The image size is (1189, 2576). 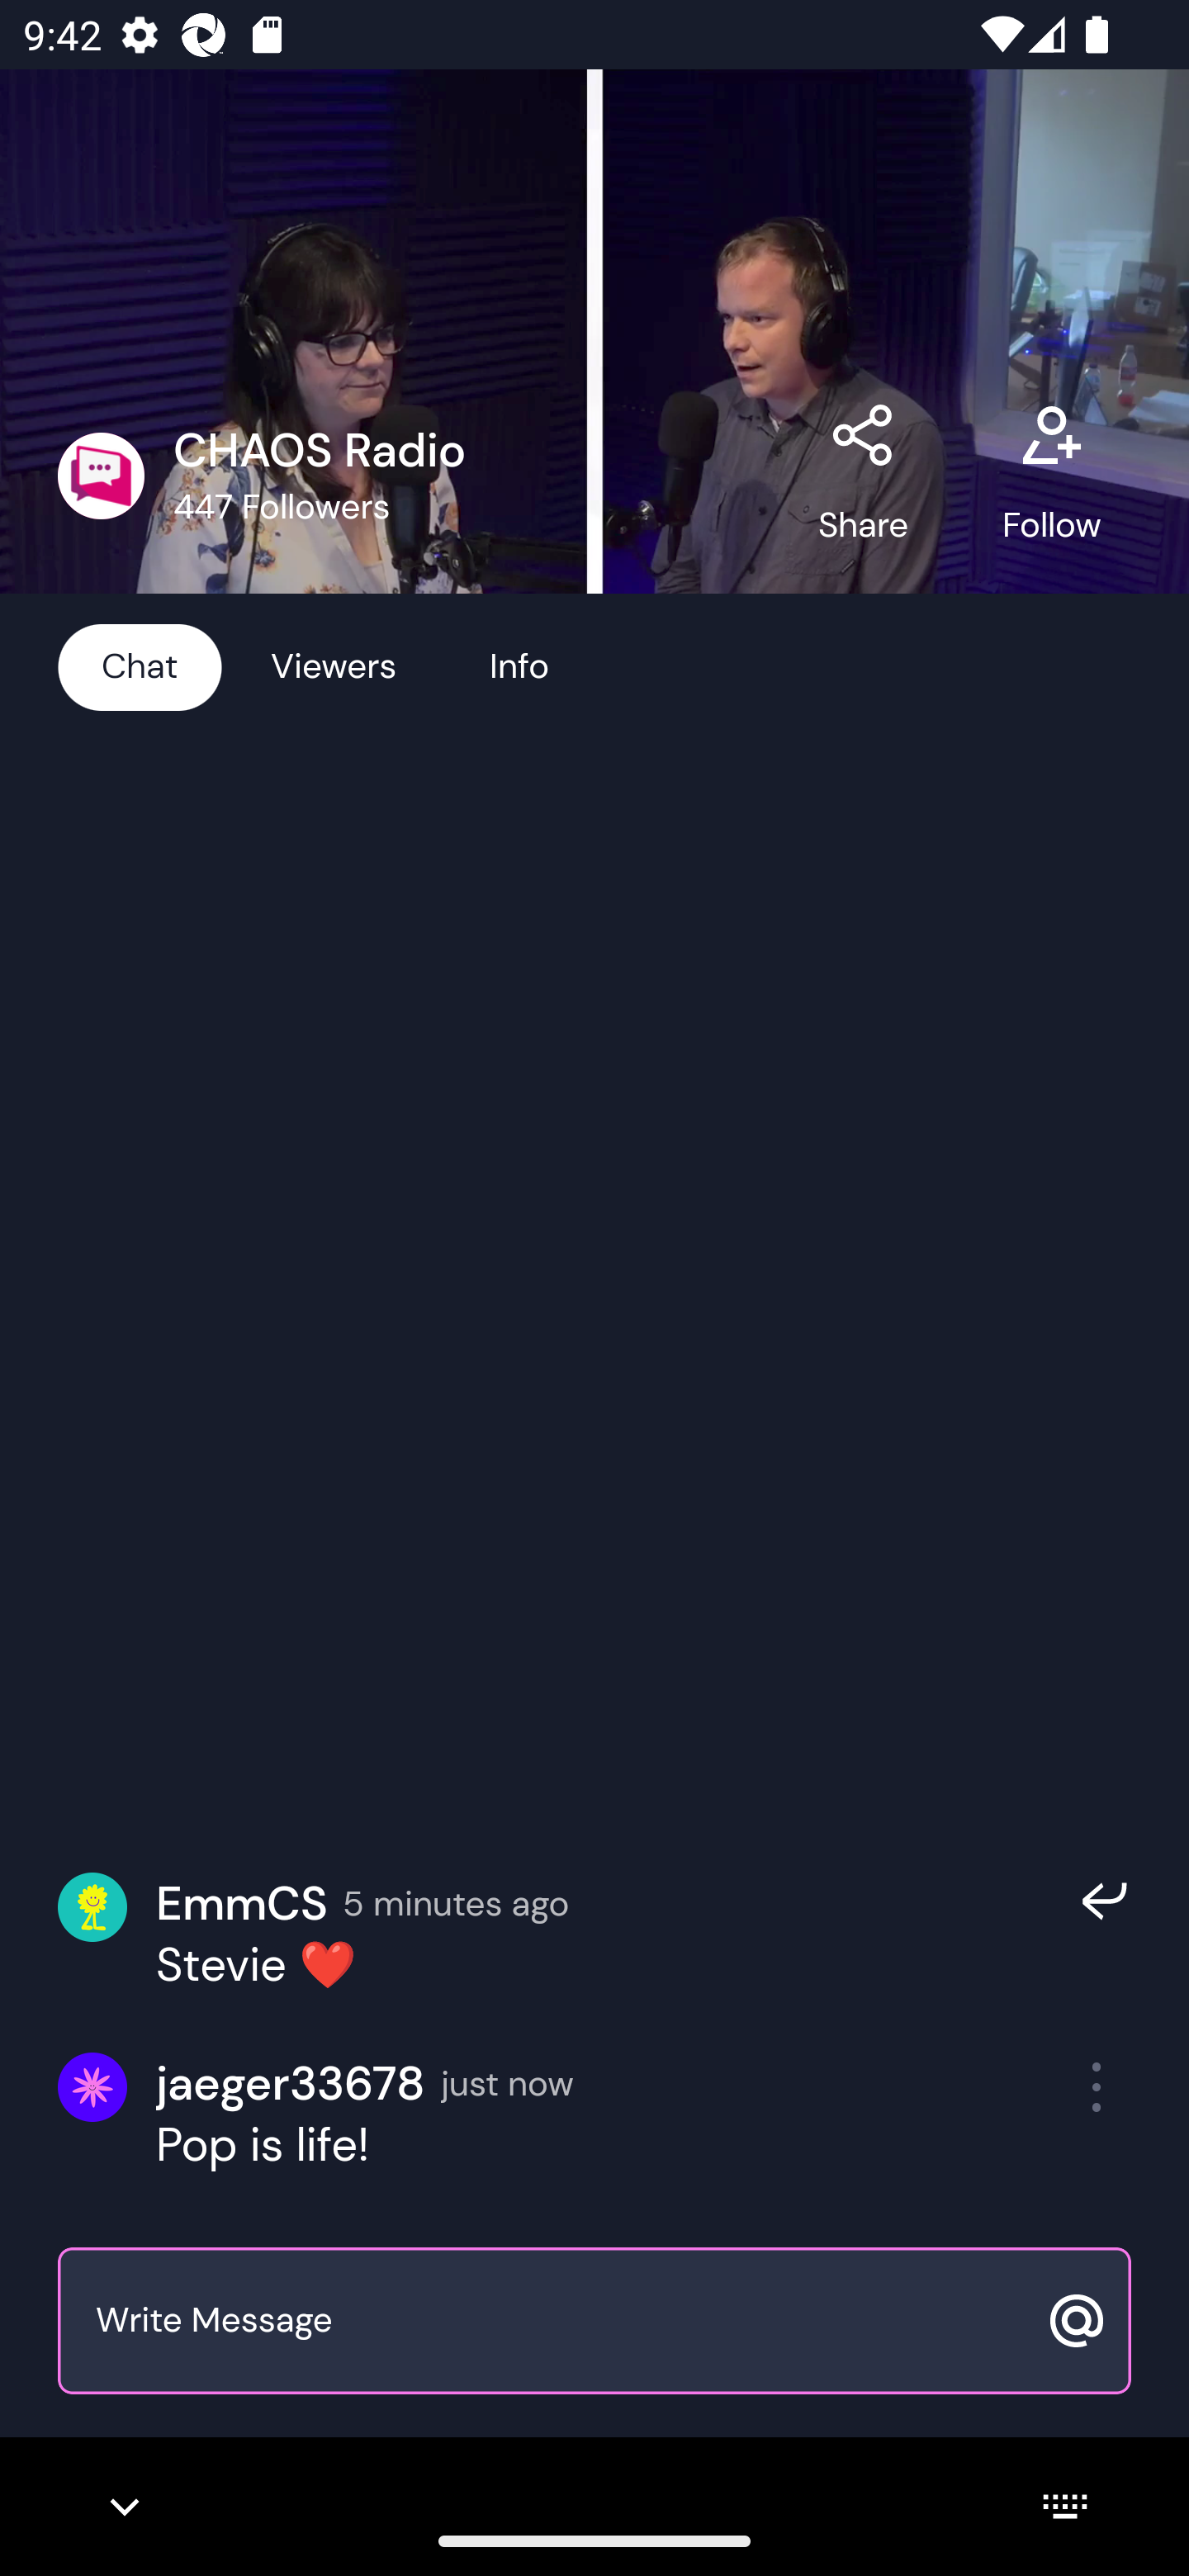 What do you see at coordinates (864, 475) in the screenshot?
I see `Share` at bounding box center [864, 475].